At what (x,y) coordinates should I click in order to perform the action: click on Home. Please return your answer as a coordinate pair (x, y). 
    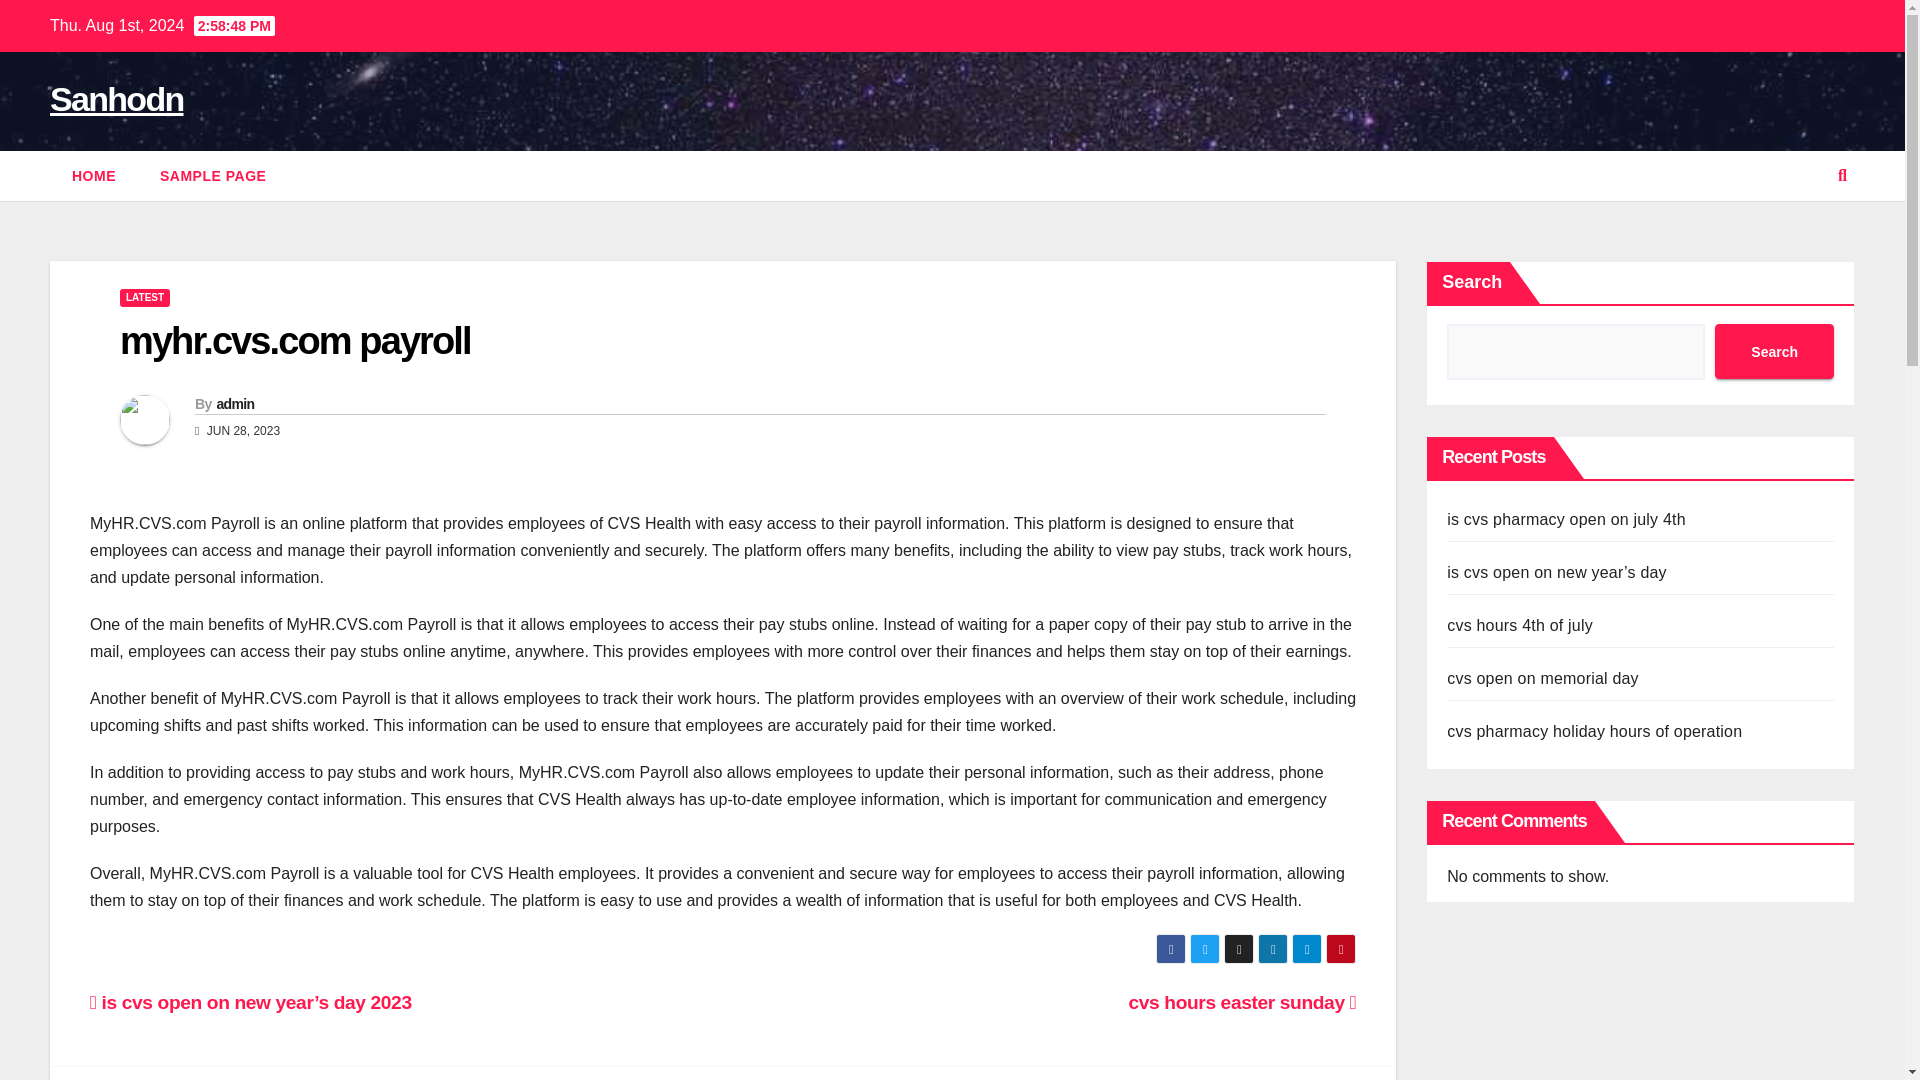
    Looking at the image, I should click on (94, 176).